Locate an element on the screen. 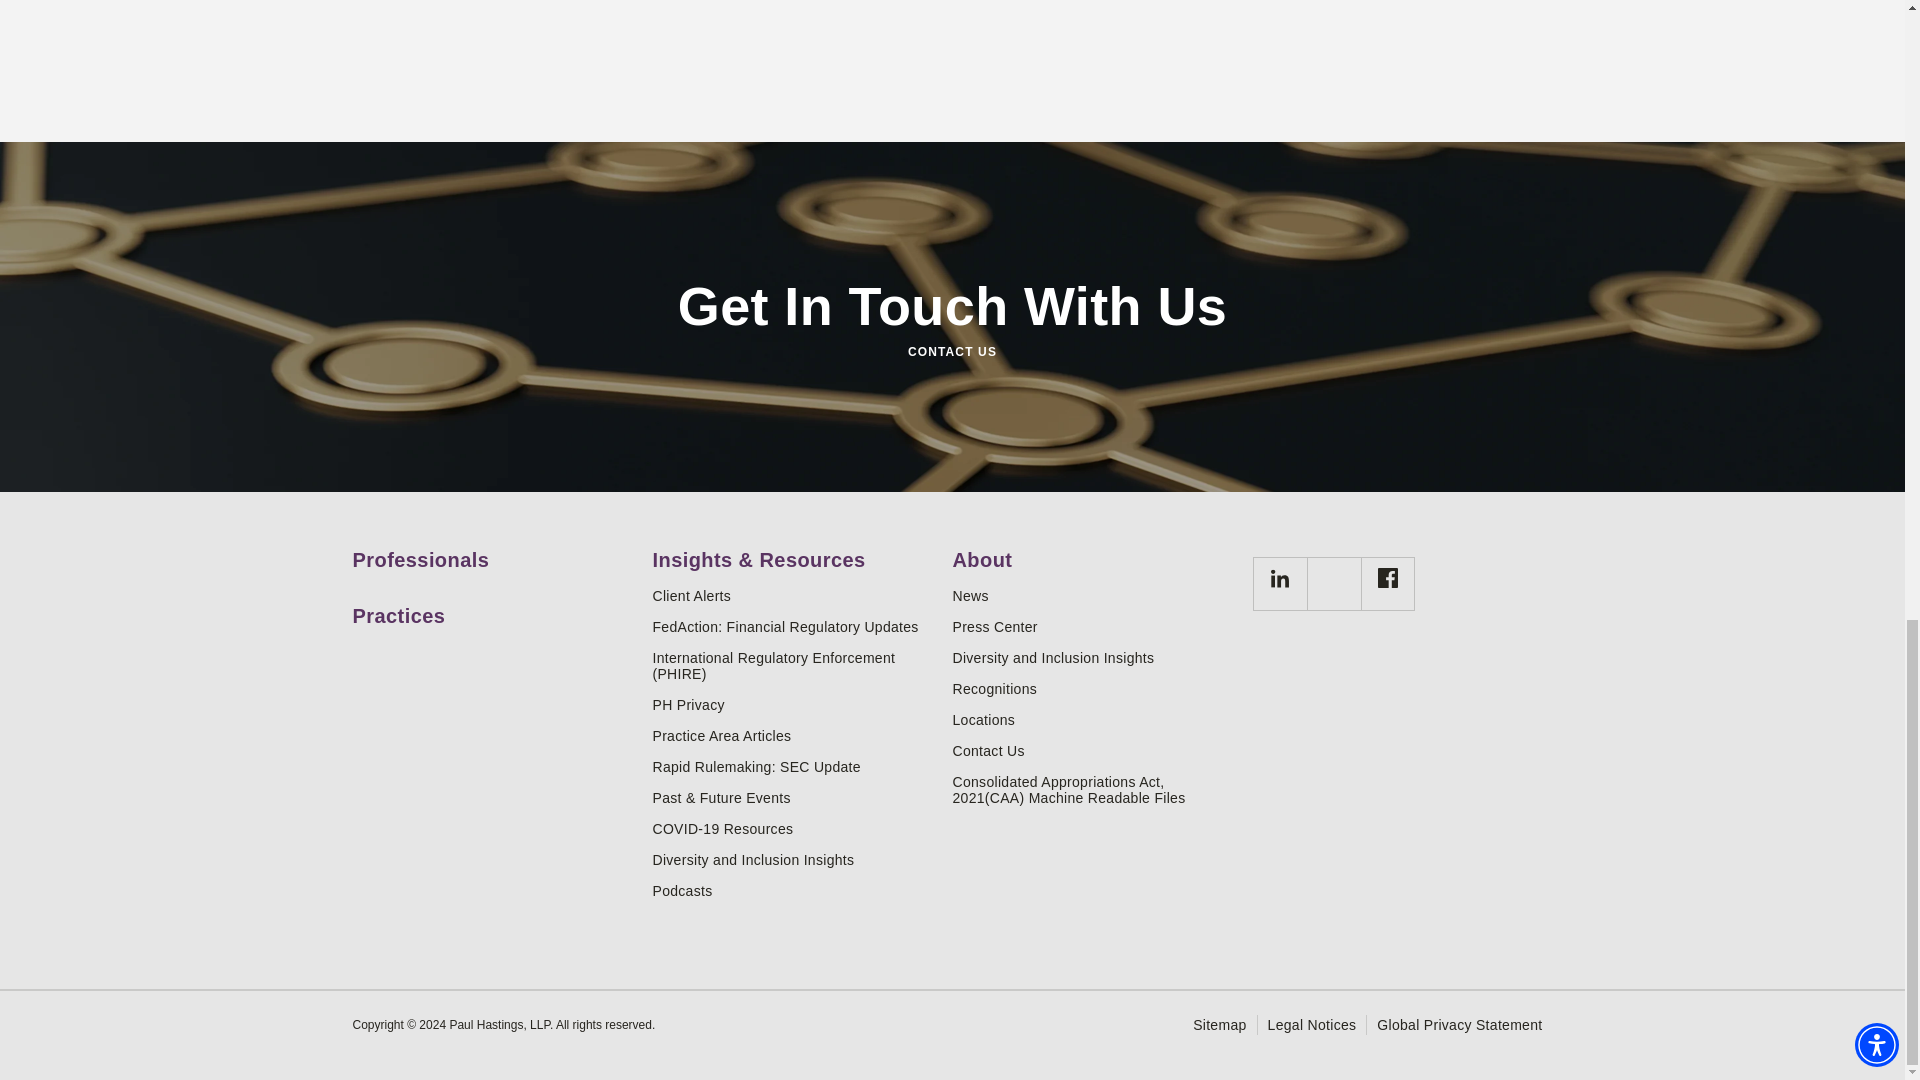  BC42128A-F0DE-4FE2-9372-6CDE6D4F5957Created with sketchtool. is located at coordinates (1386, 584).